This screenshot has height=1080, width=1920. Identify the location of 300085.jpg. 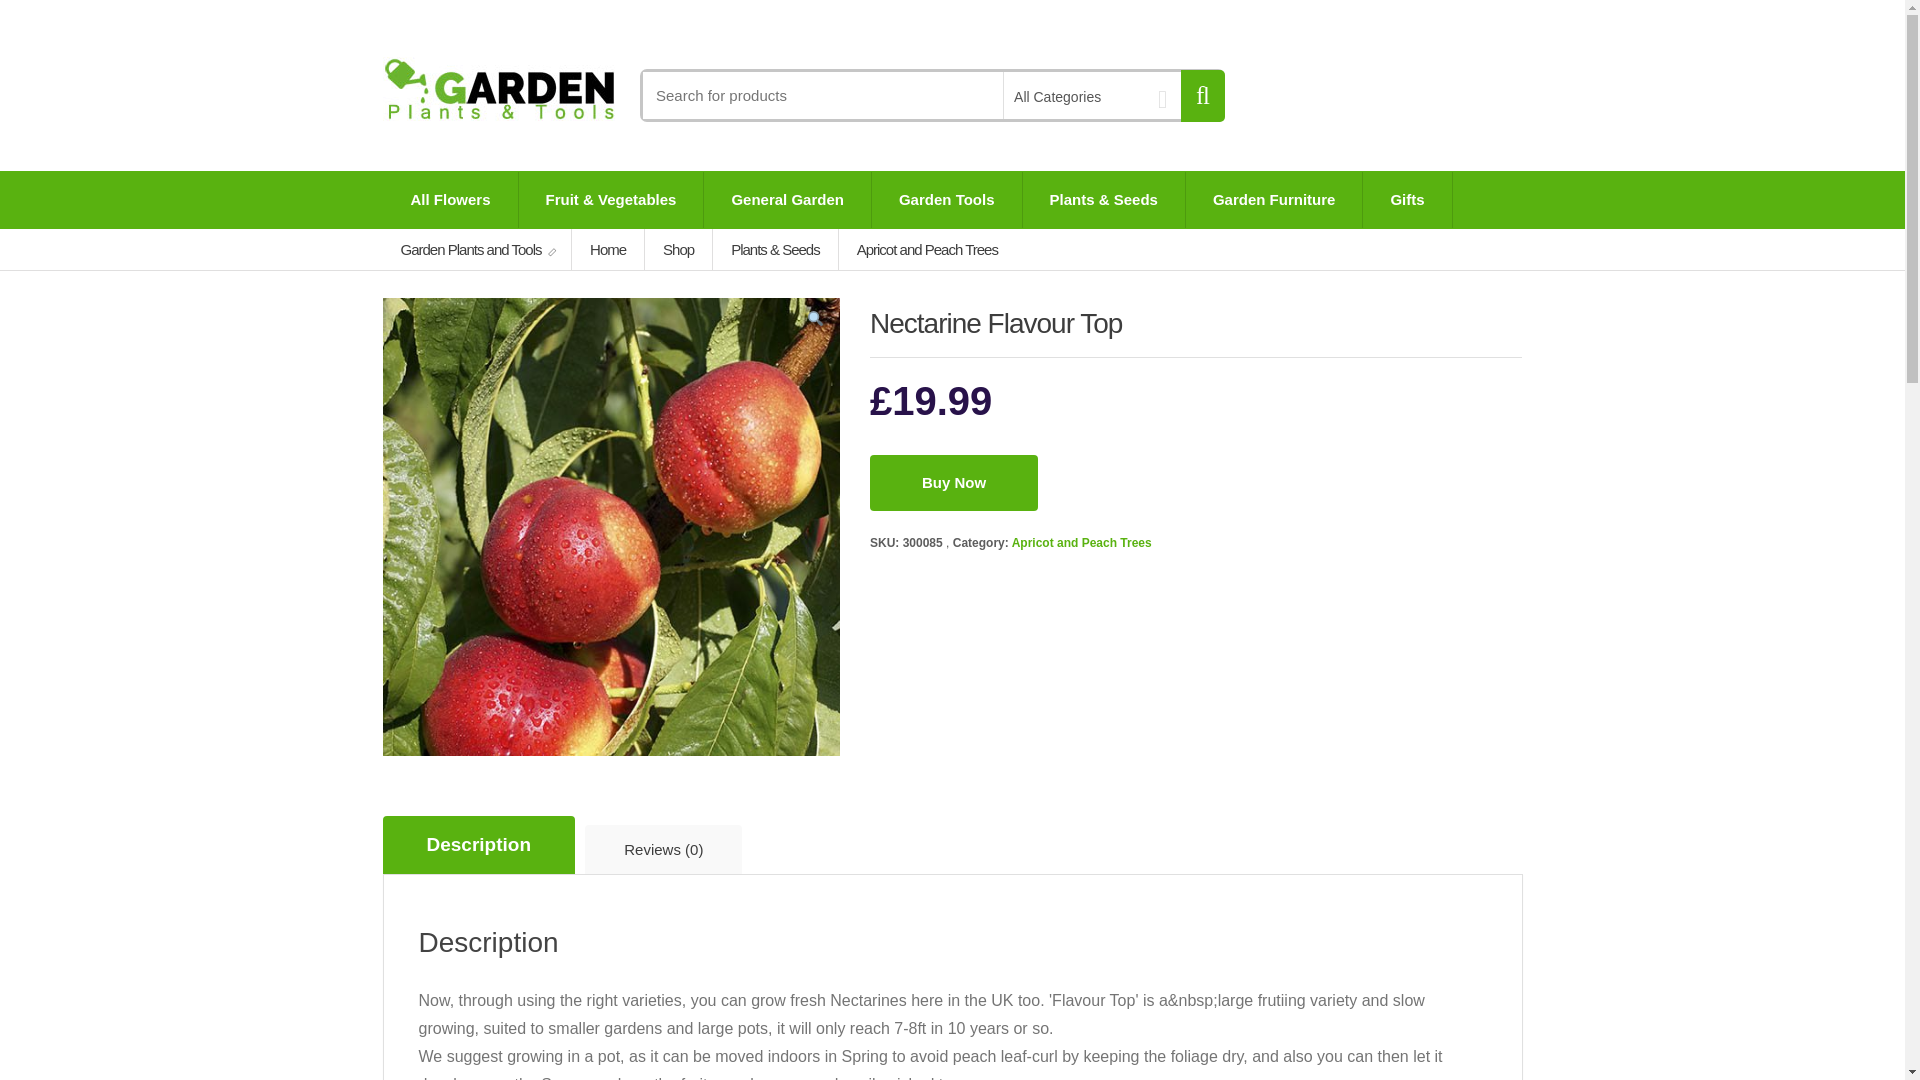
(611, 527).